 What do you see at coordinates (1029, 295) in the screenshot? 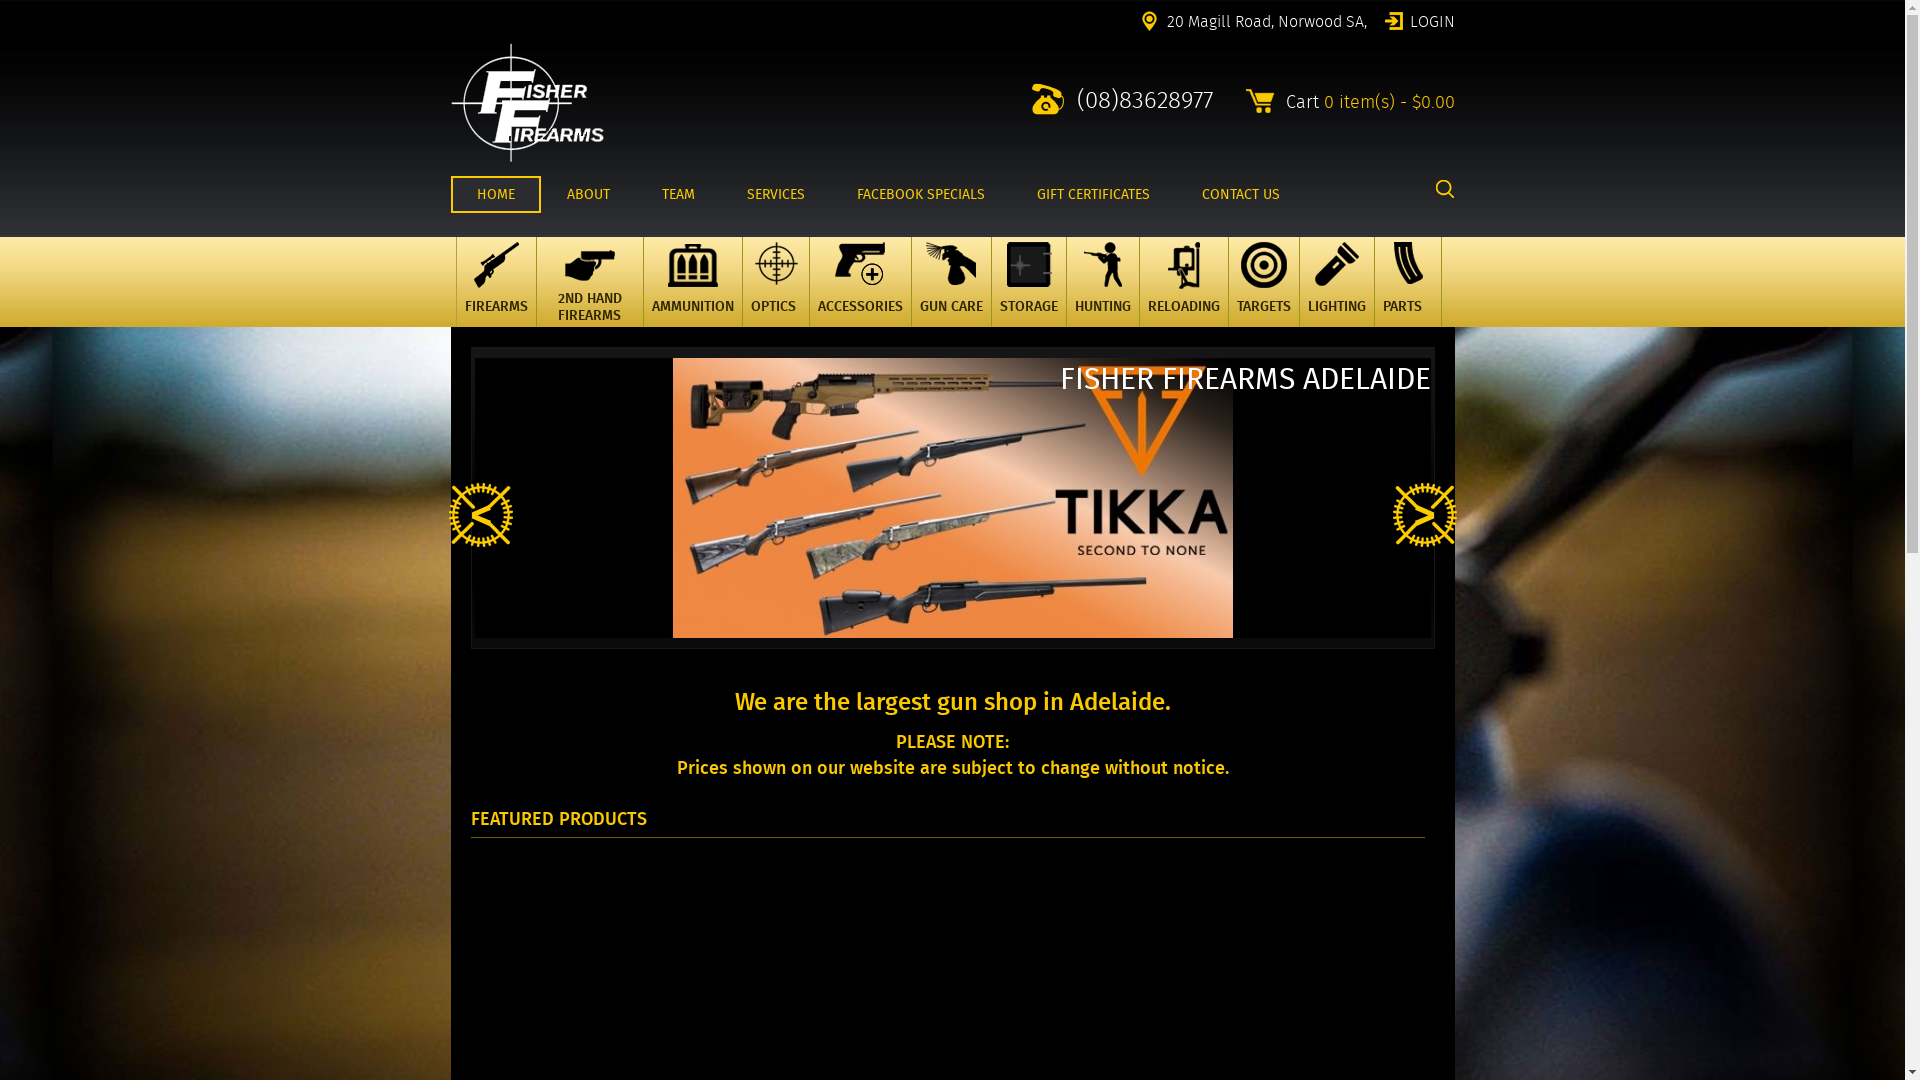
I see `Storage` at bounding box center [1029, 295].